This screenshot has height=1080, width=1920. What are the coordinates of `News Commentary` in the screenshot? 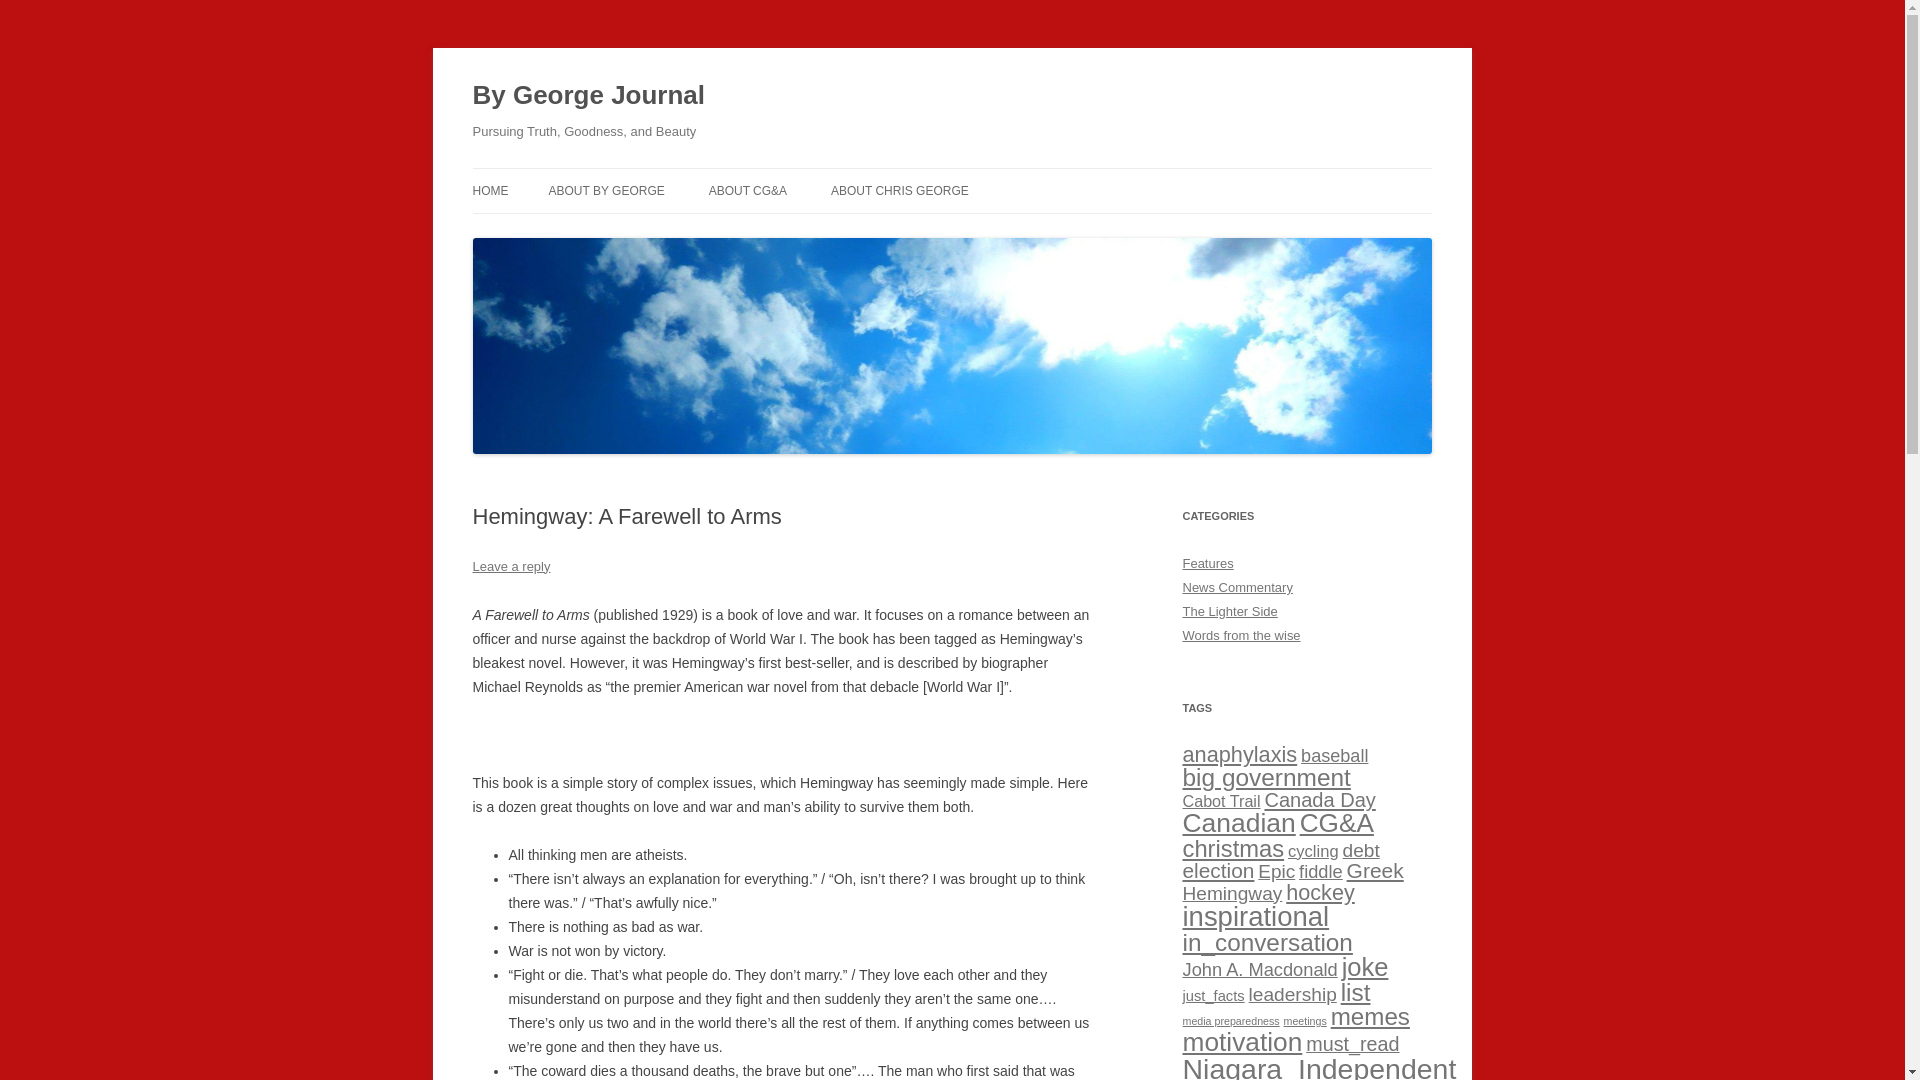 It's located at (1237, 587).